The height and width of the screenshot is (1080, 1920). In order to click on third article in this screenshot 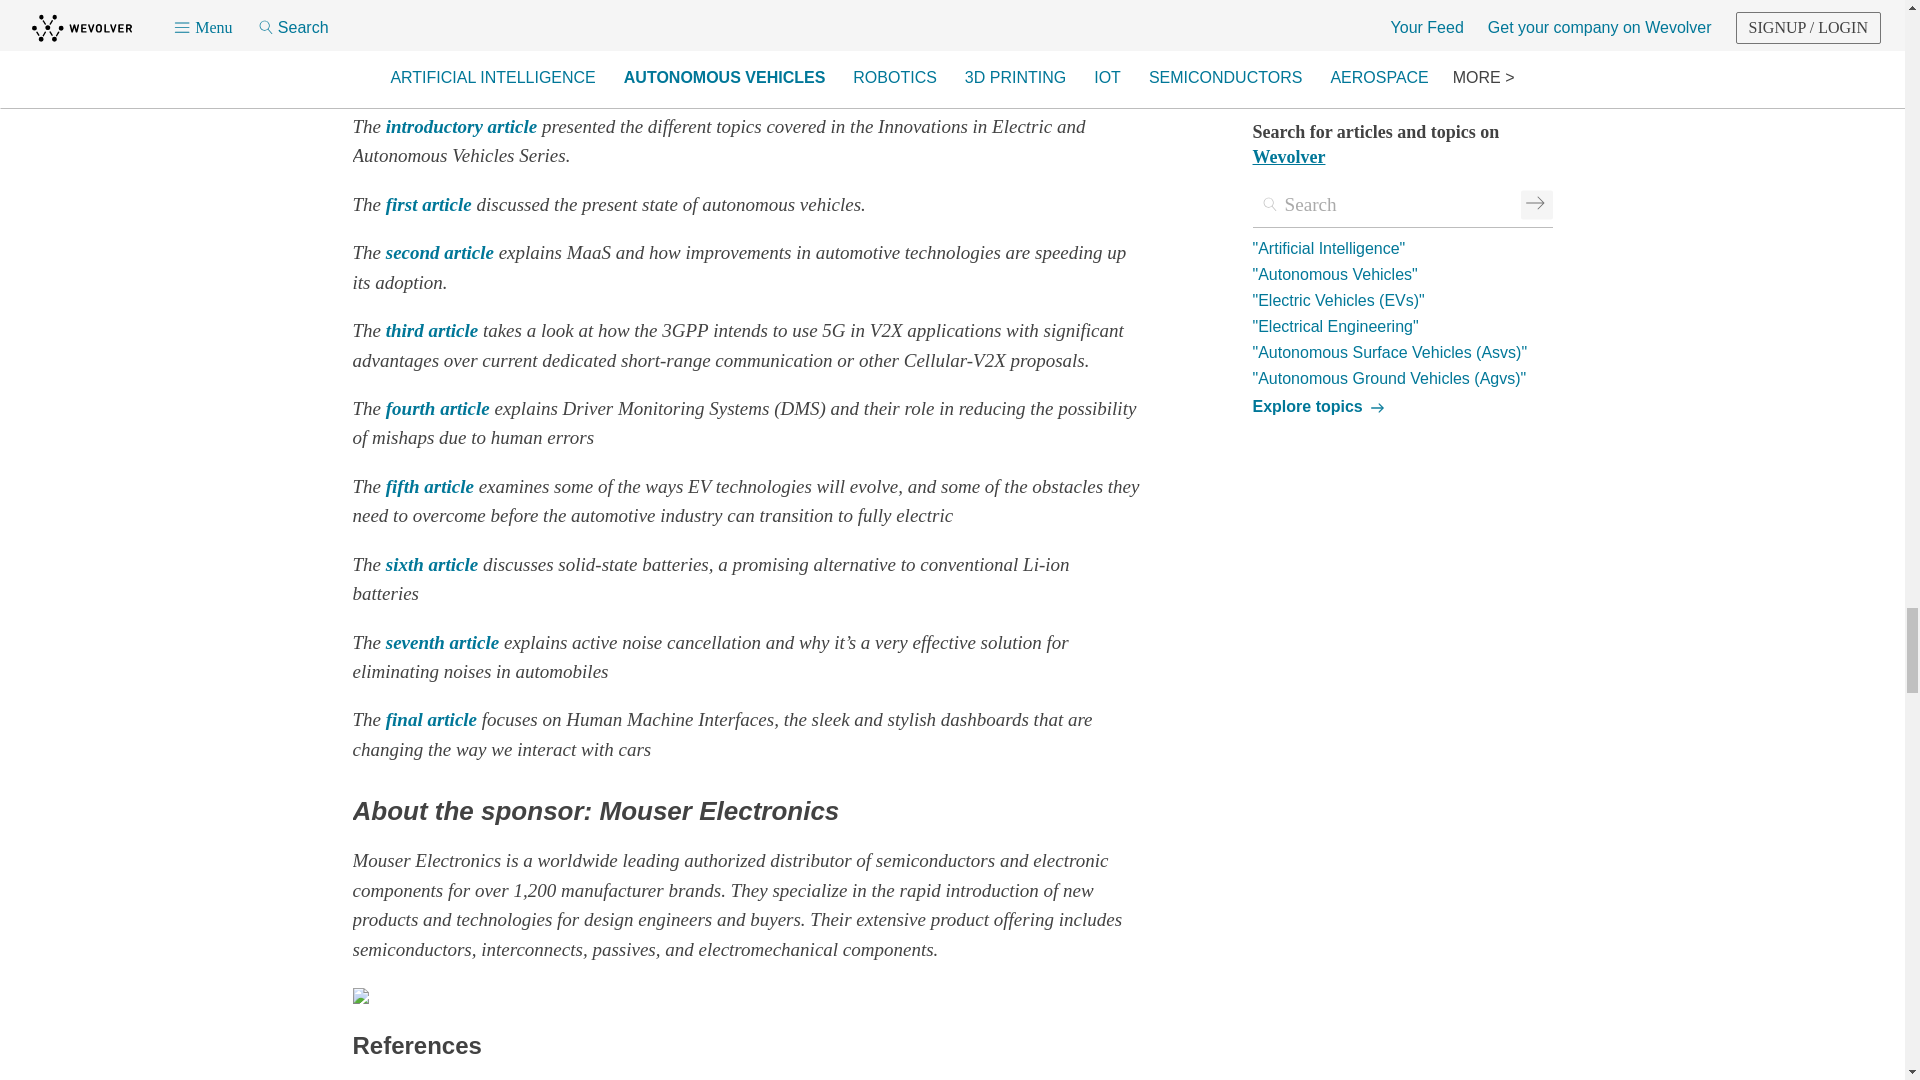, I will do `click(432, 330)`.